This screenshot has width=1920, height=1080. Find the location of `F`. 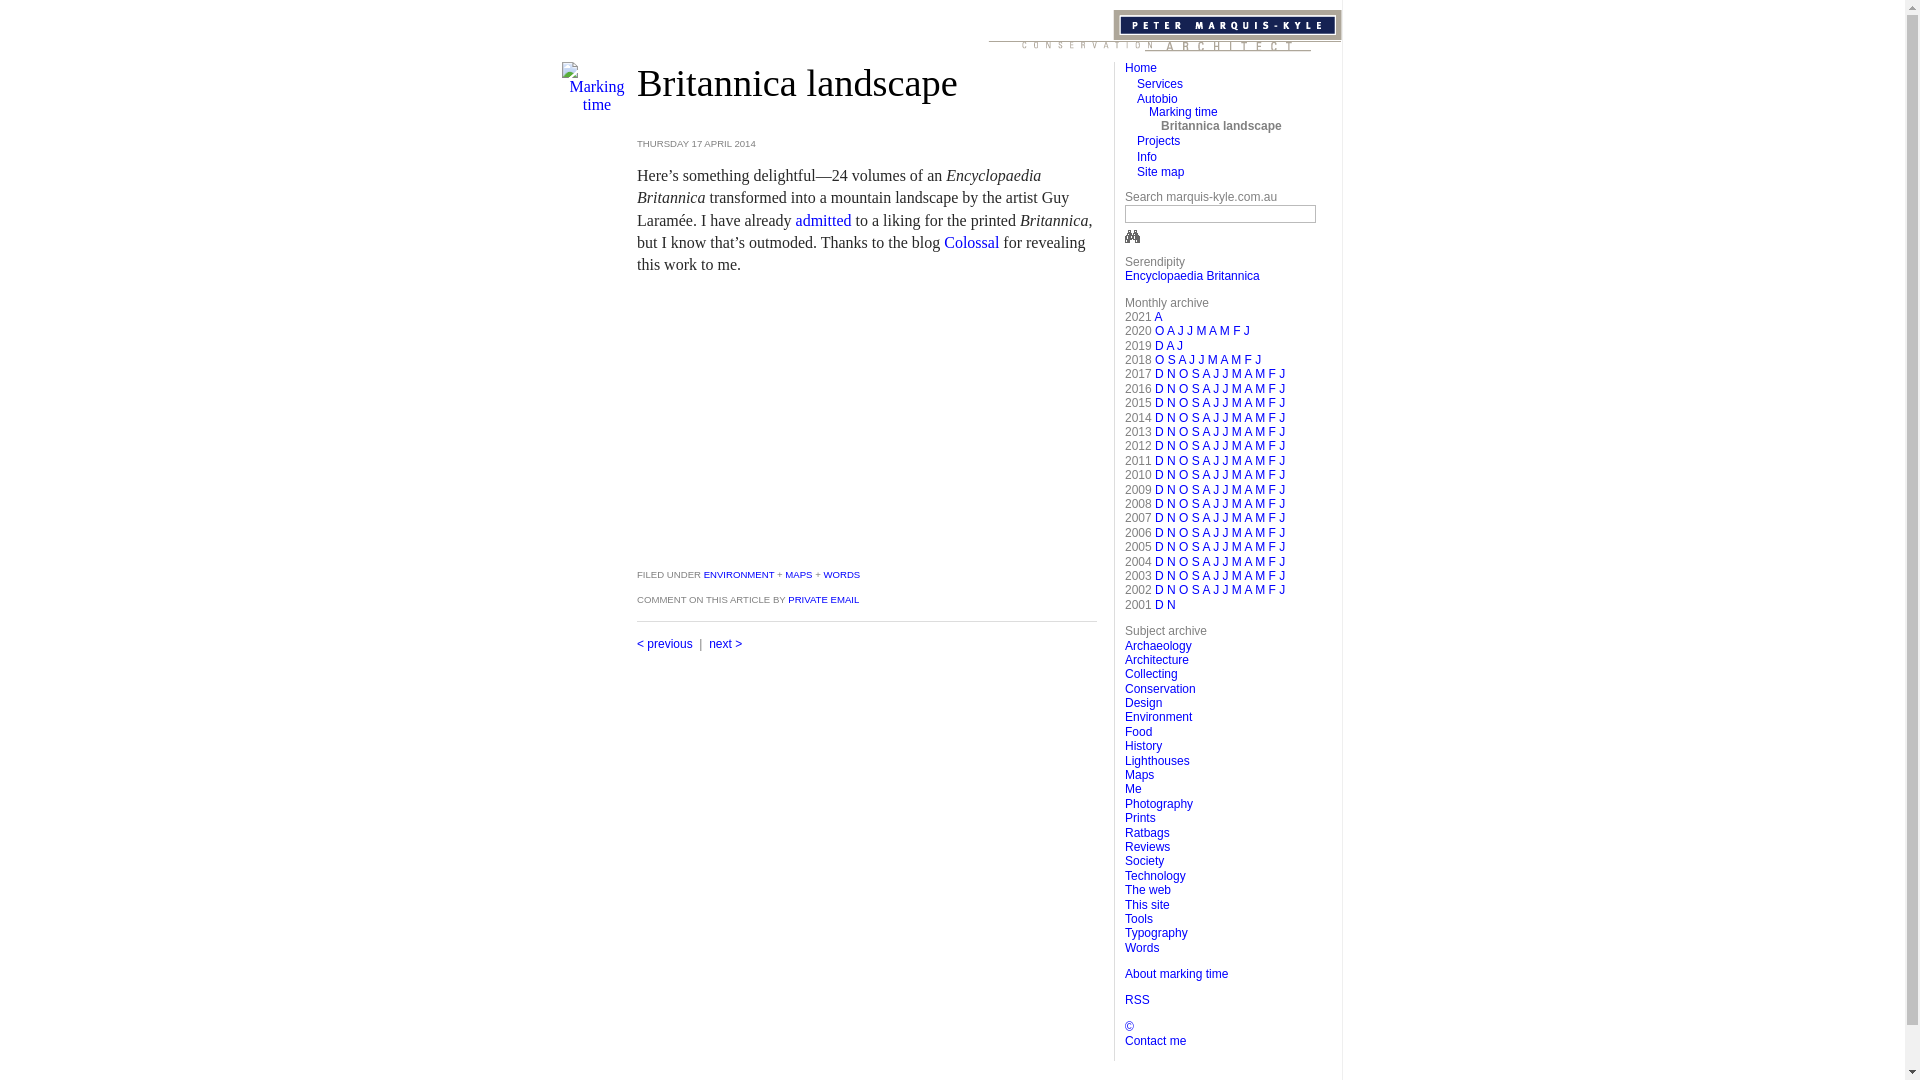

F is located at coordinates (1272, 504).